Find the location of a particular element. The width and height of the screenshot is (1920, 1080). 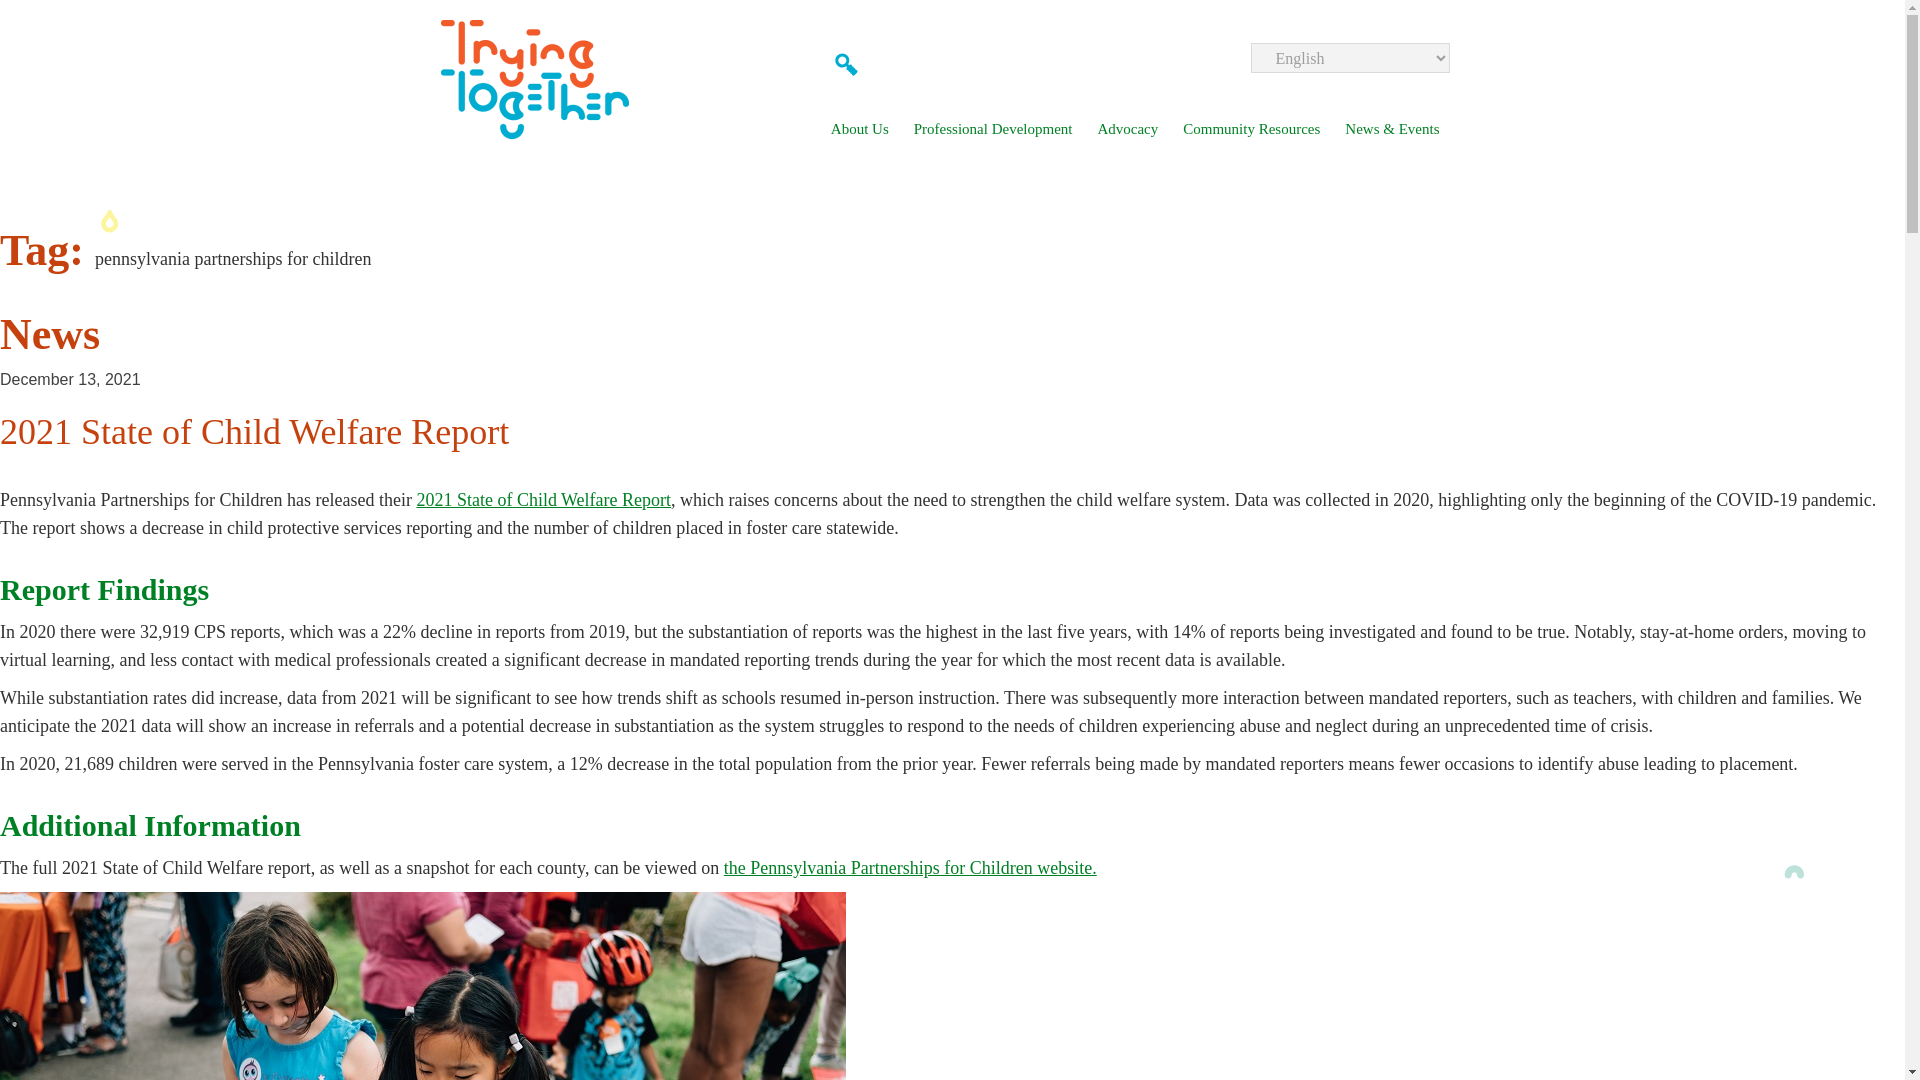

Trying Together Professional Development is located at coordinates (993, 129).